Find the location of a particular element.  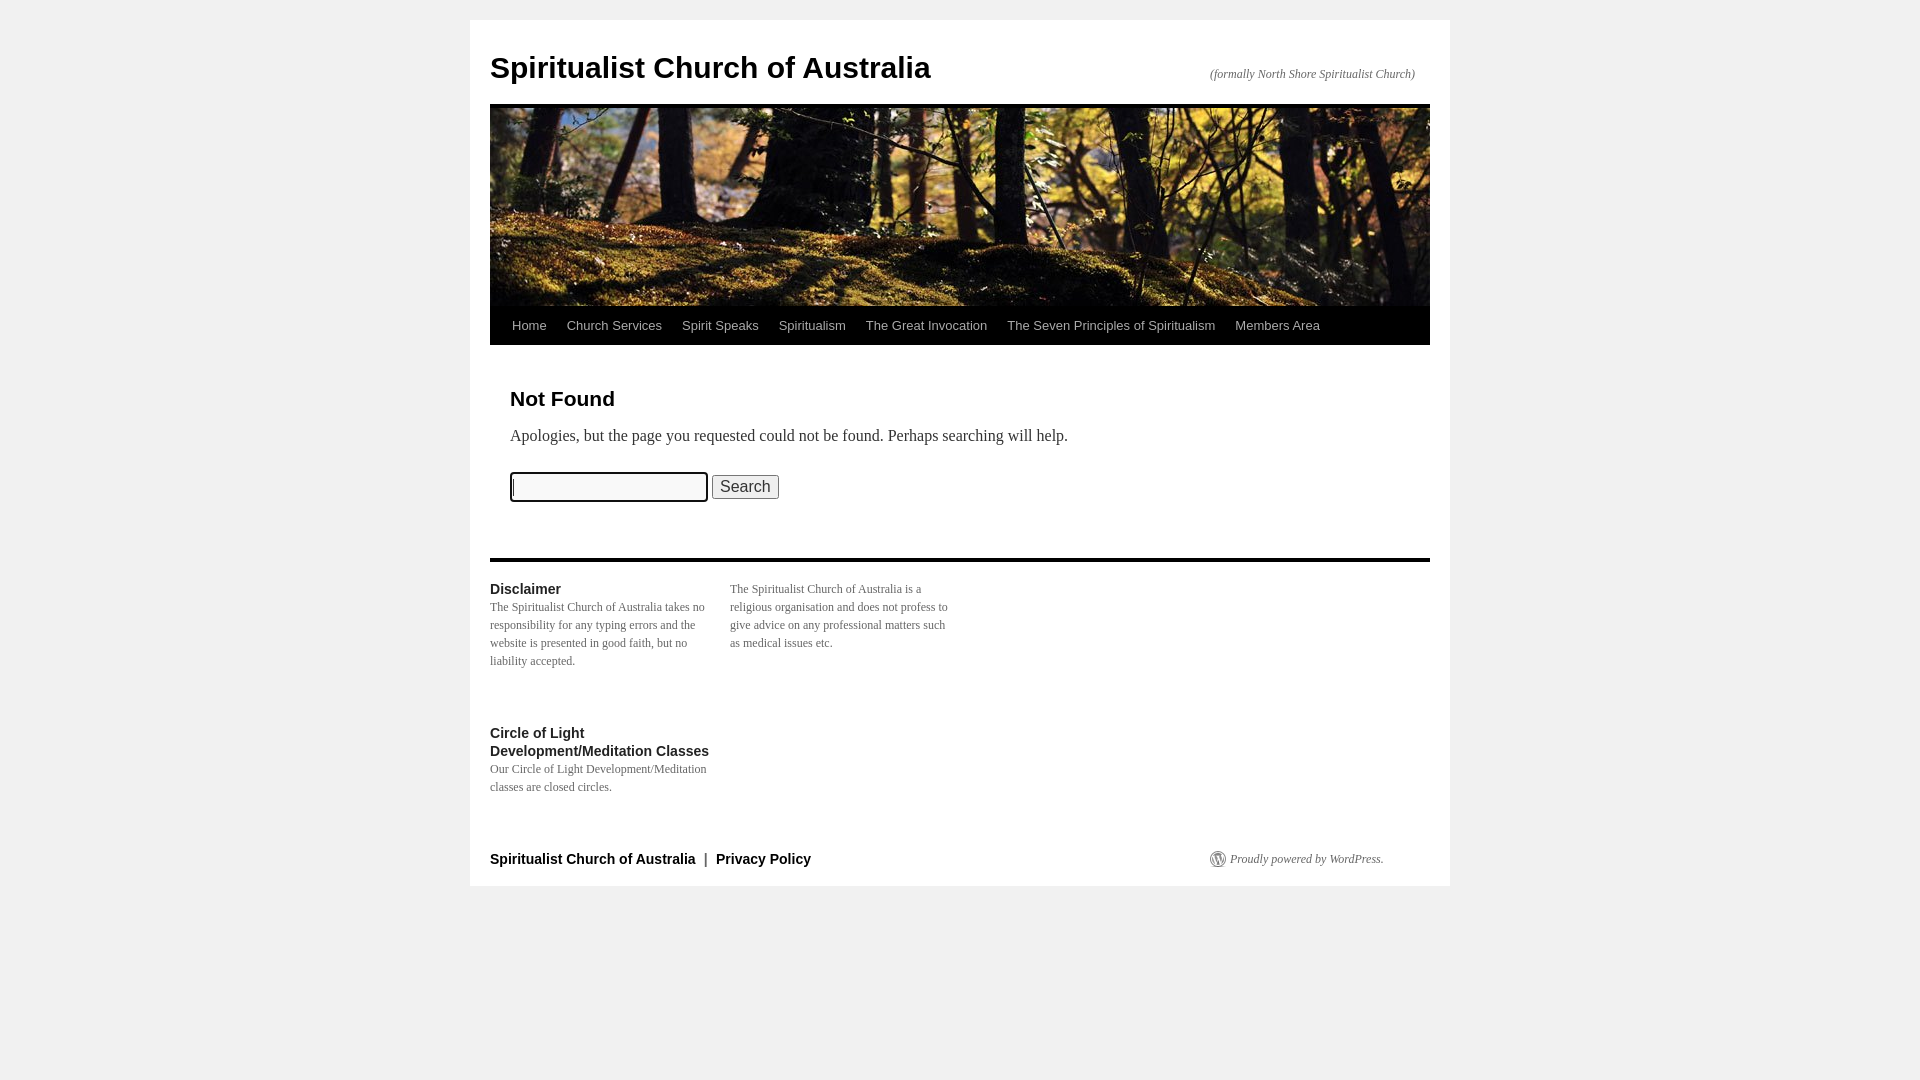

Spiritualist Church of Australia is located at coordinates (710, 68).